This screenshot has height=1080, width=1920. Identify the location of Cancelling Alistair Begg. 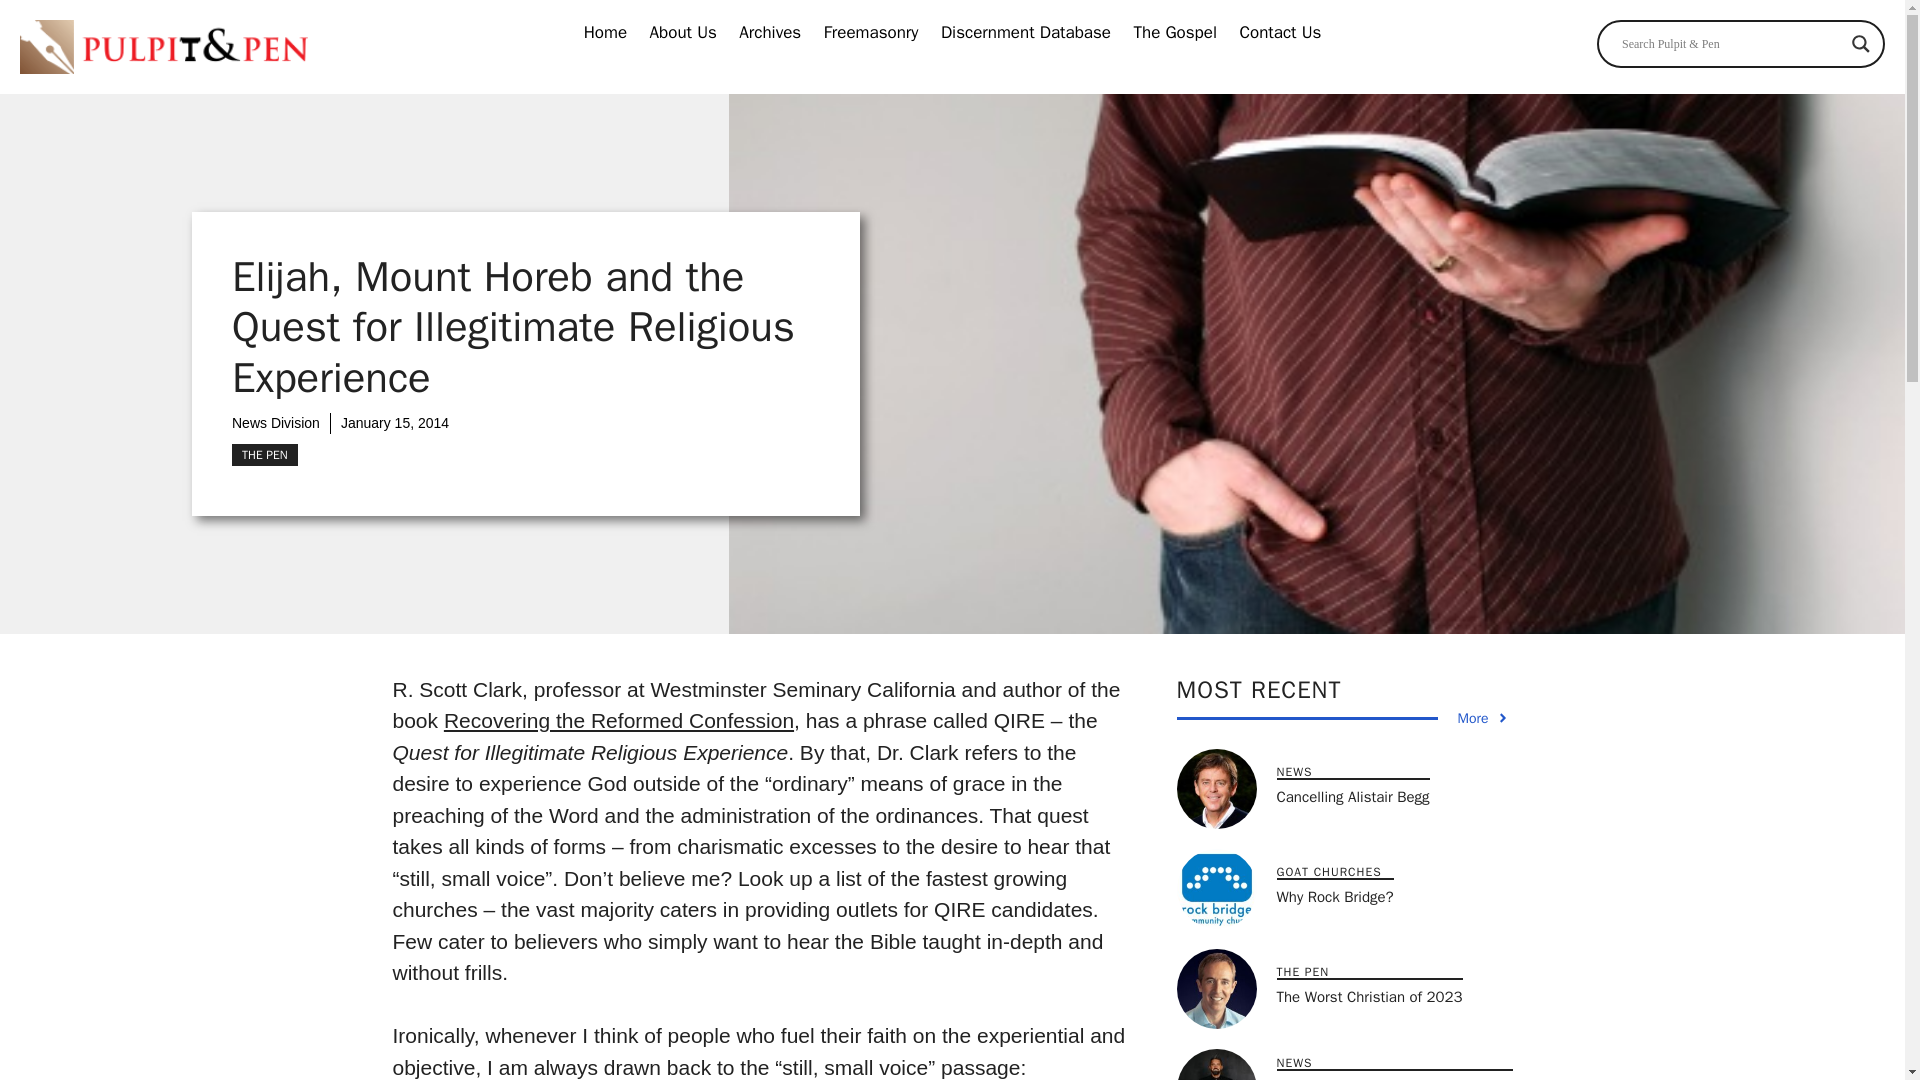
(1352, 796).